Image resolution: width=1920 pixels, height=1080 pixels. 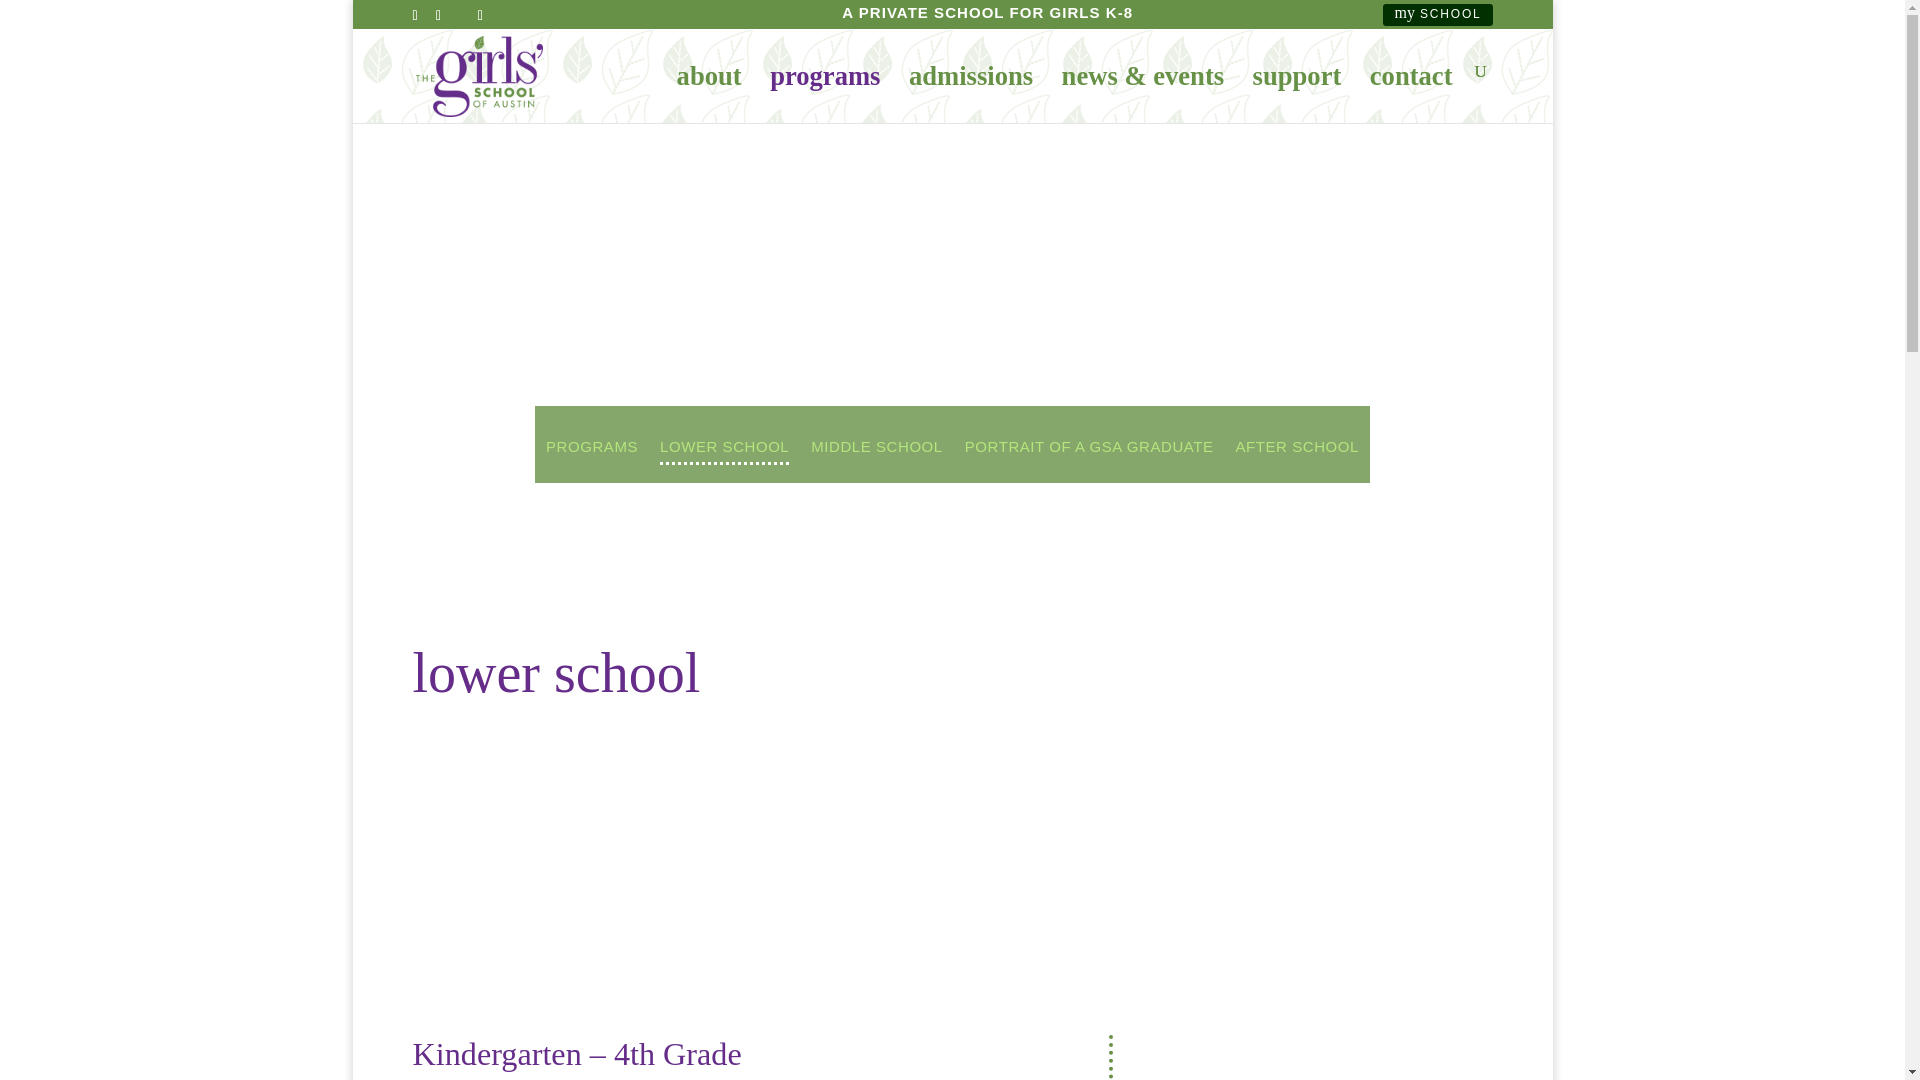 I want to click on my SCHOOL, so click(x=1436, y=13).